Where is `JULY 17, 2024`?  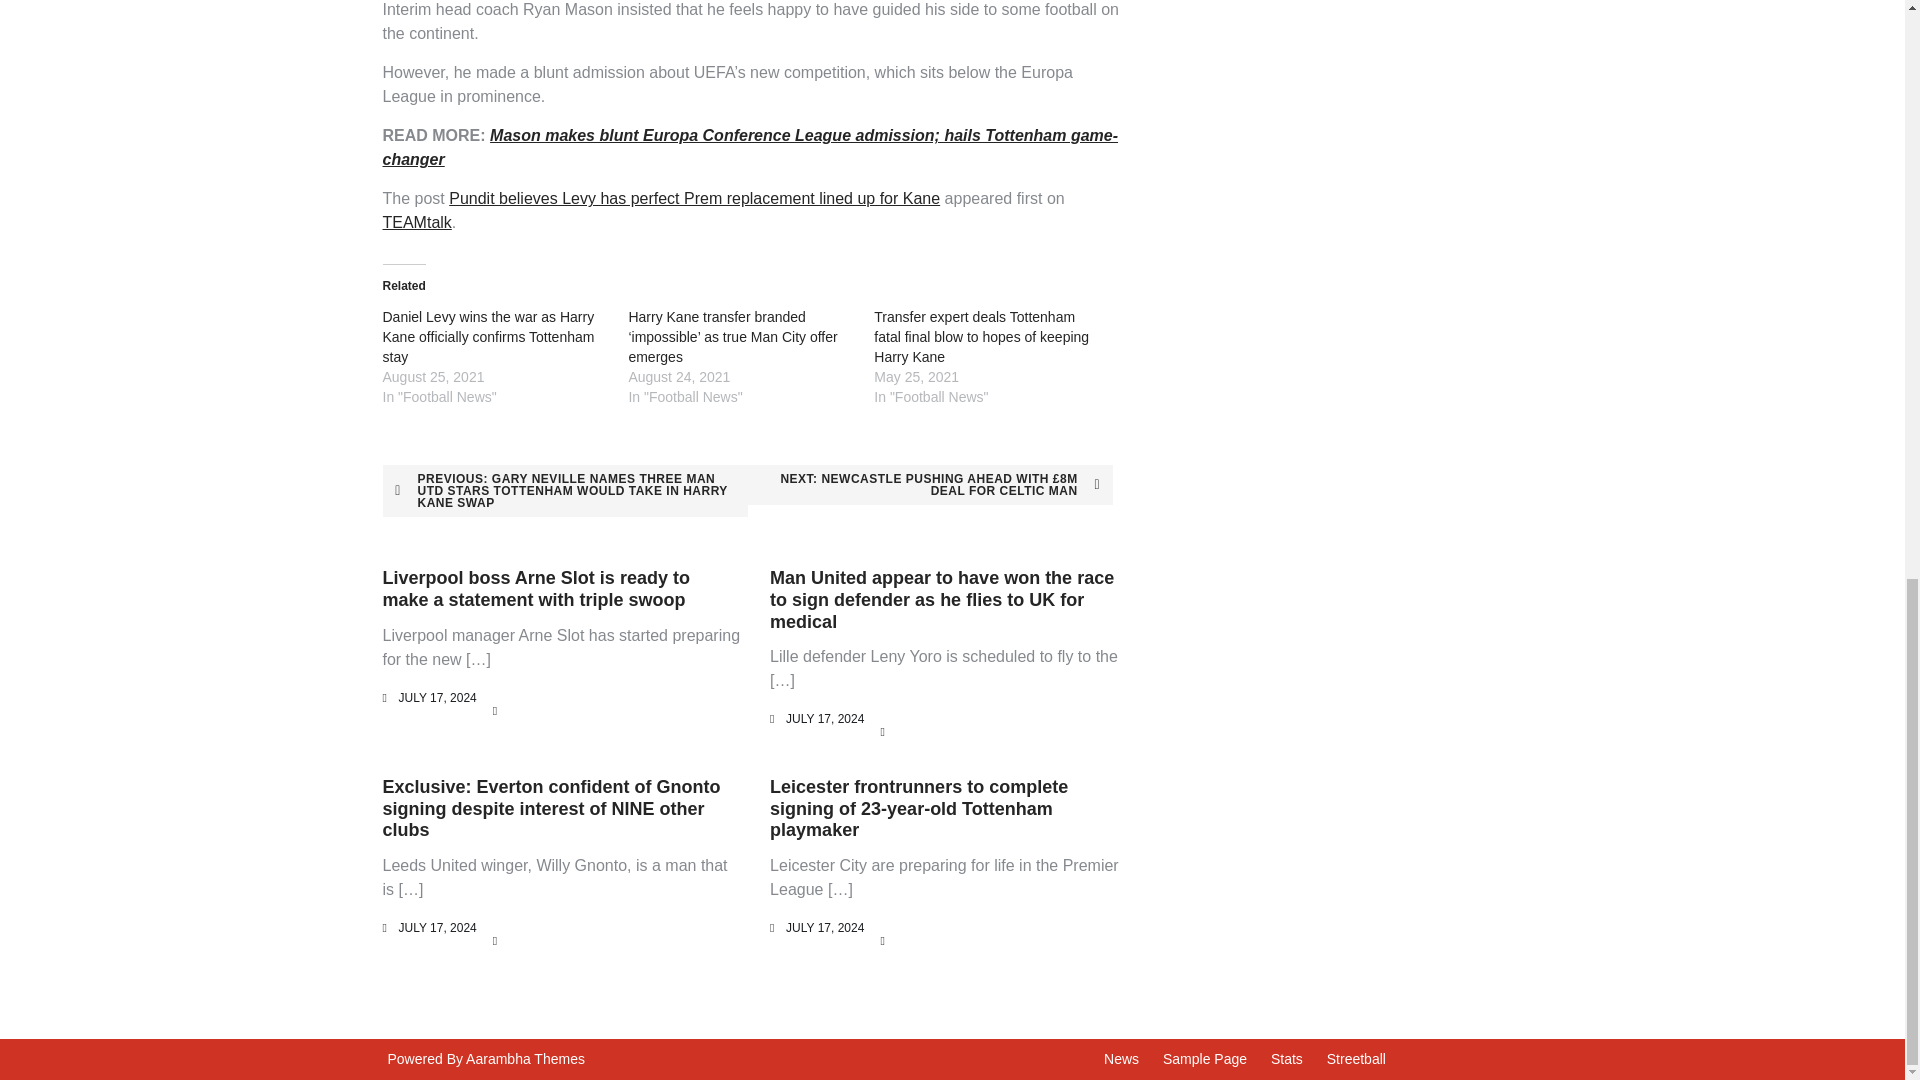 JULY 17, 2024 is located at coordinates (436, 928).